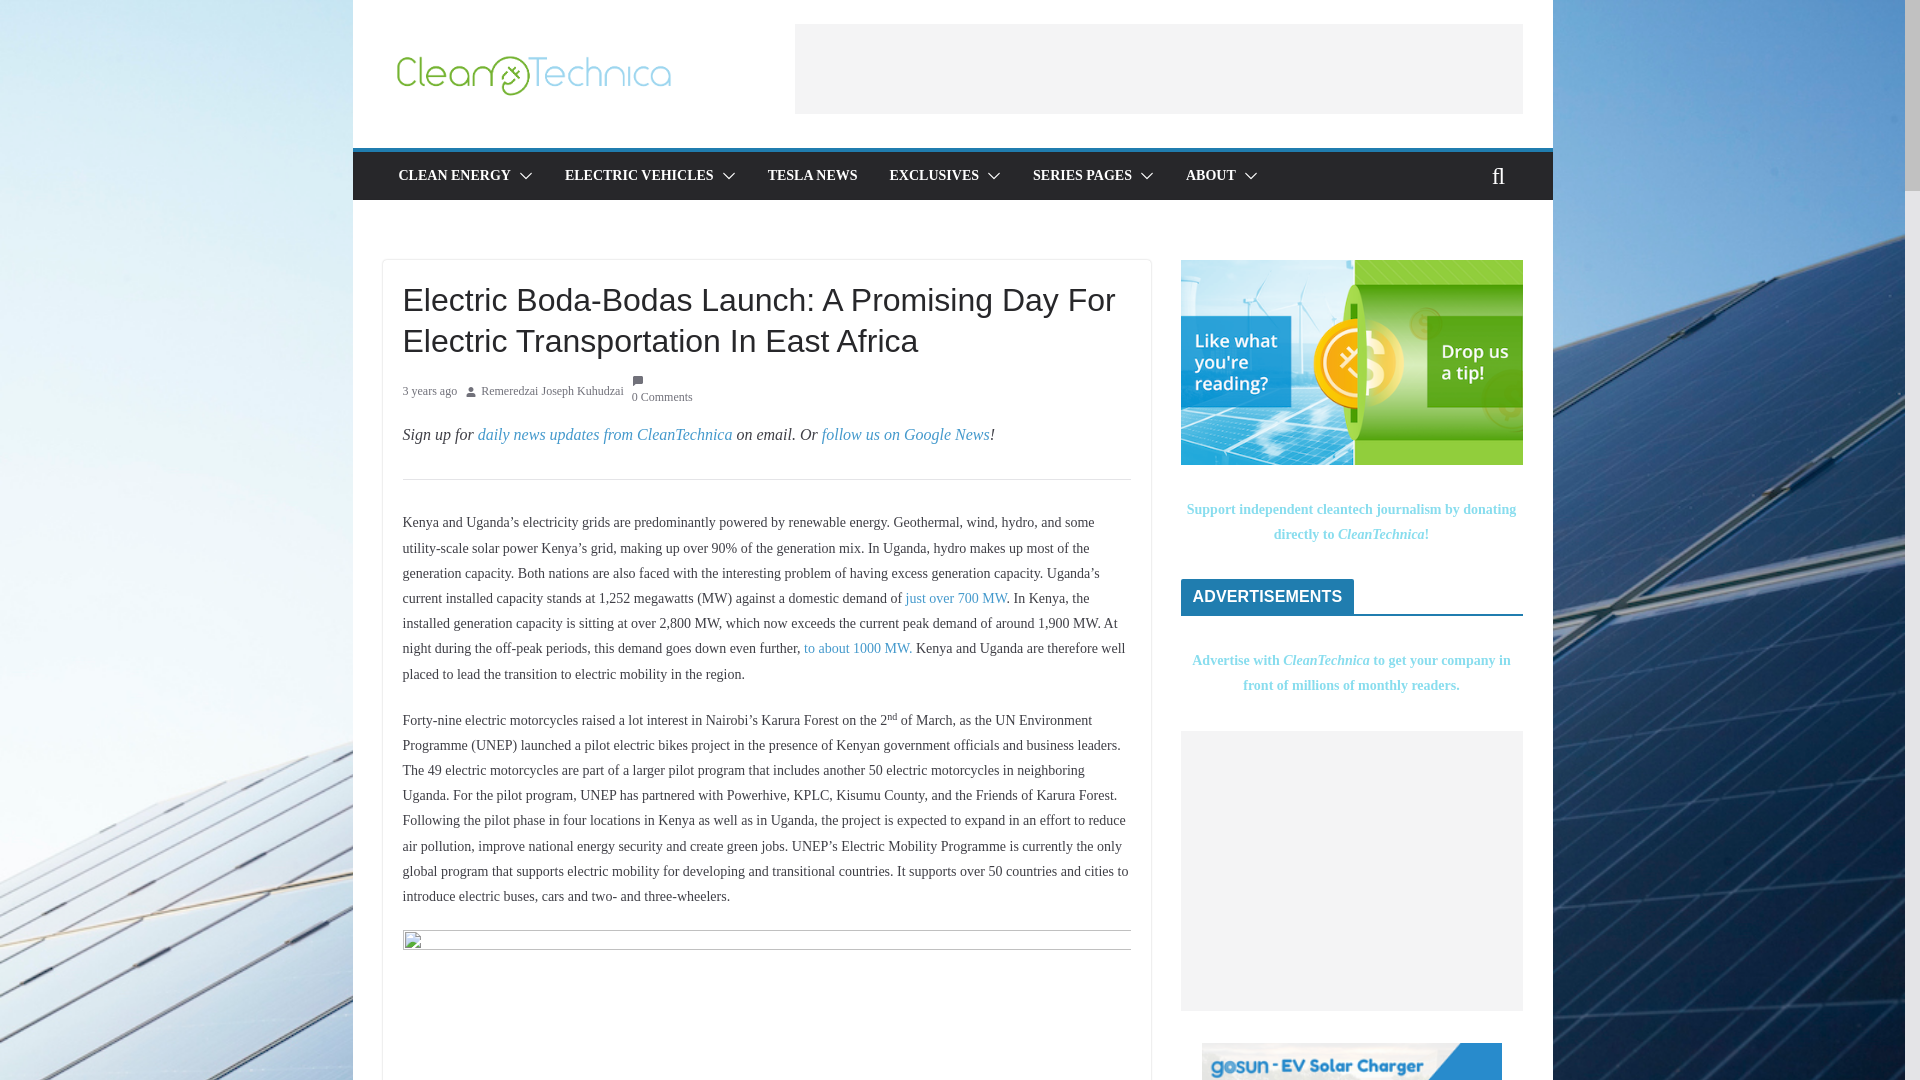 The height and width of the screenshot is (1080, 1920). Describe the element at coordinates (639, 176) in the screenshot. I see `ELECTRIC VEHICLES` at that location.